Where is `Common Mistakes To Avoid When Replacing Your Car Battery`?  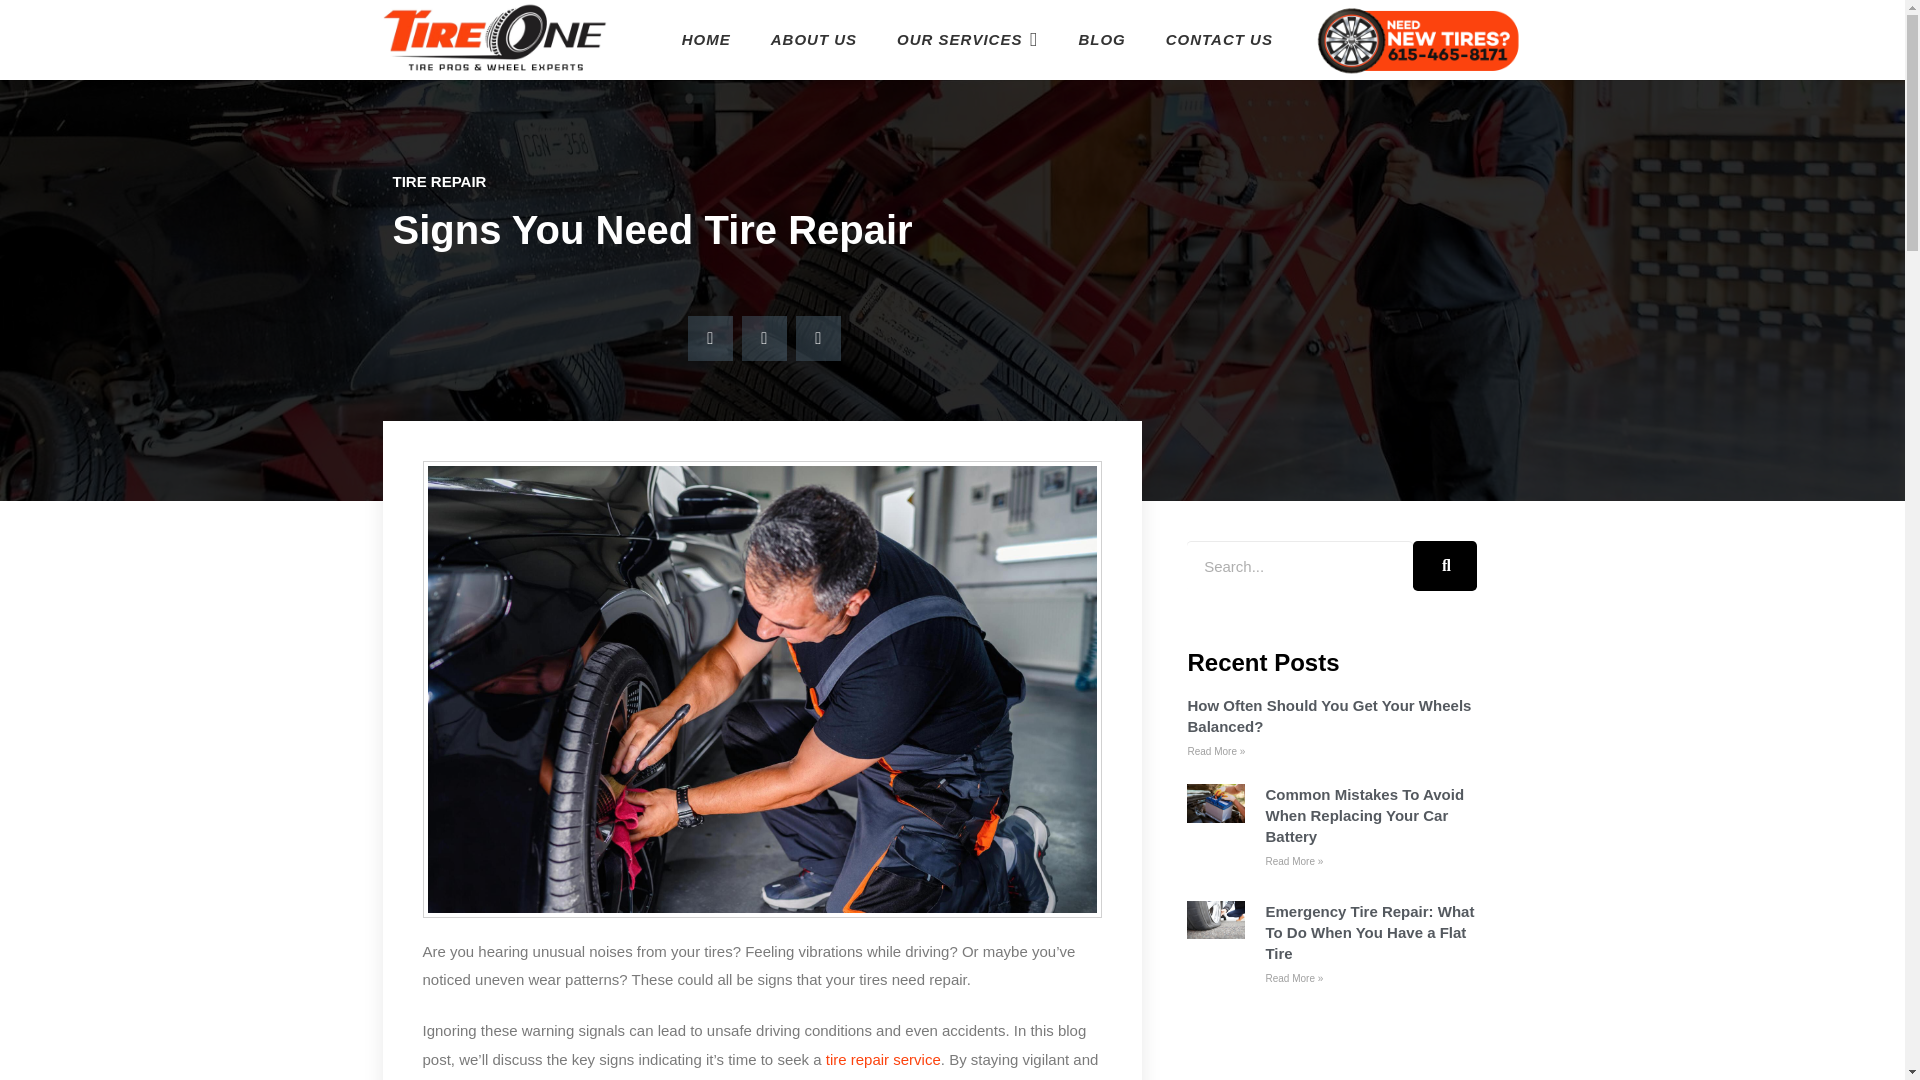 Common Mistakes To Avoid When Replacing Your Car Battery is located at coordinates (1364, 815).